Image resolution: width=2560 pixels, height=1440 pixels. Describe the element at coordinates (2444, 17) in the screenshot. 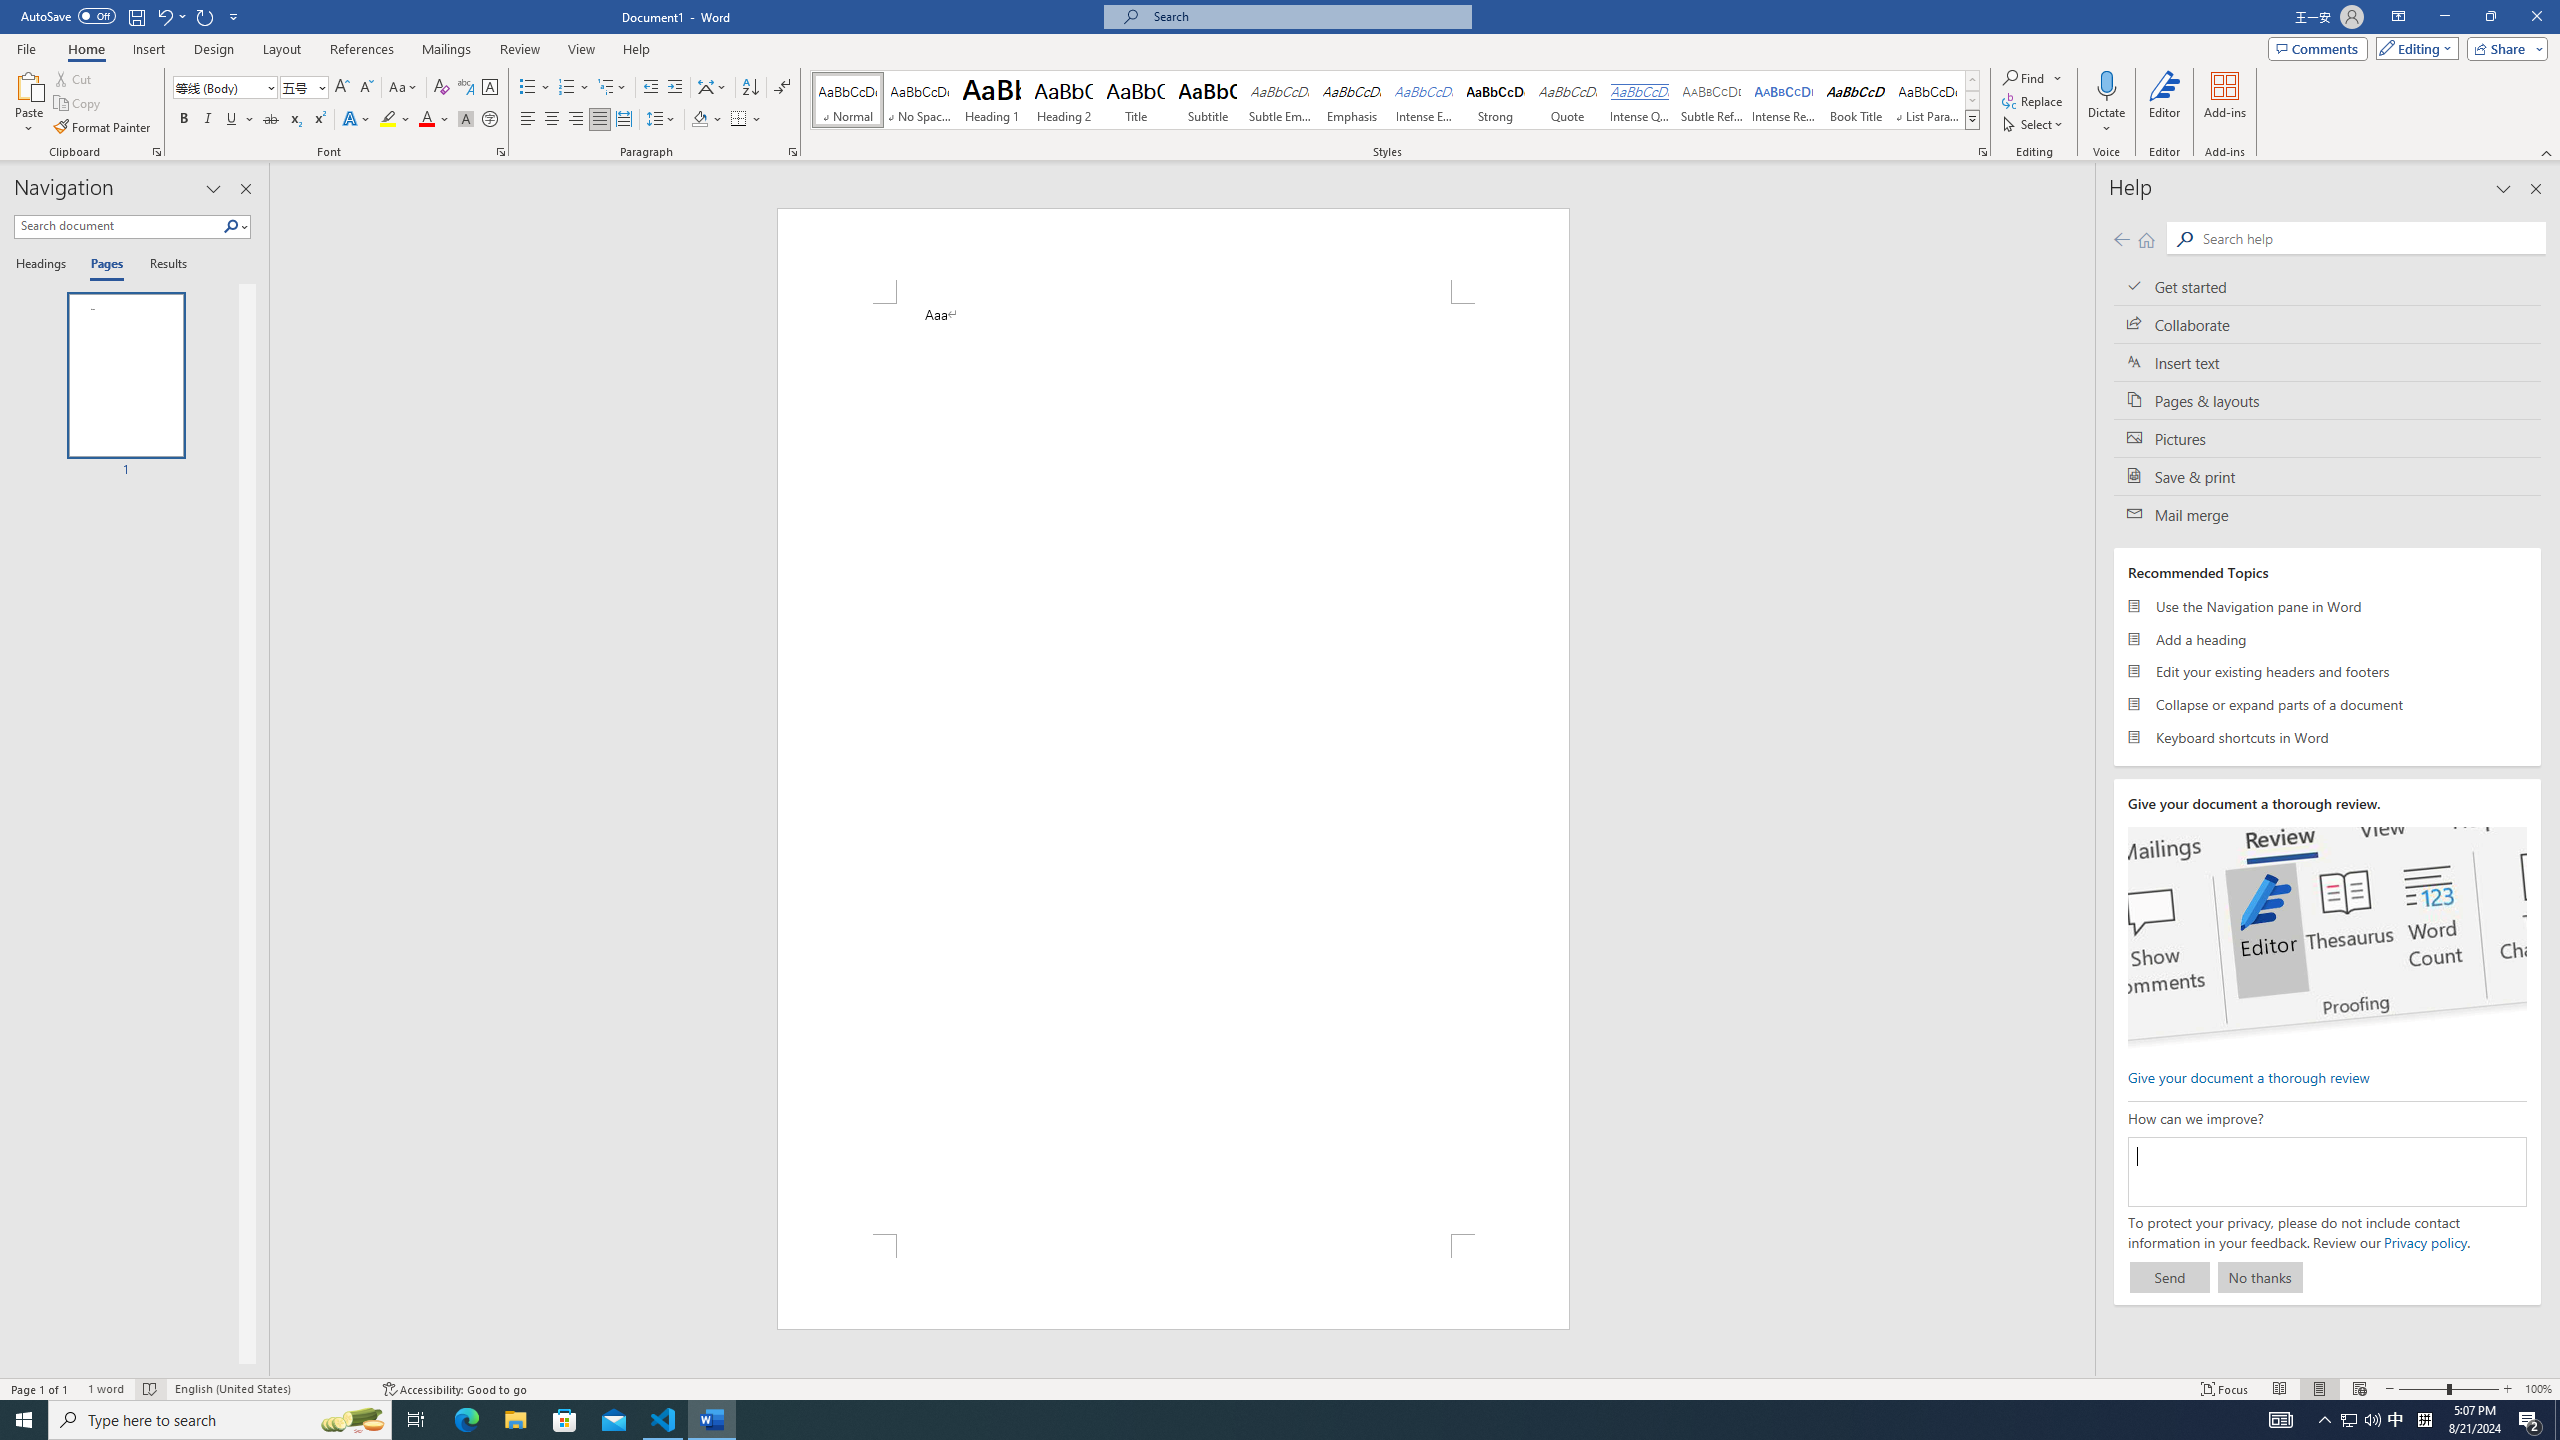

I see `Minimize` at that location.